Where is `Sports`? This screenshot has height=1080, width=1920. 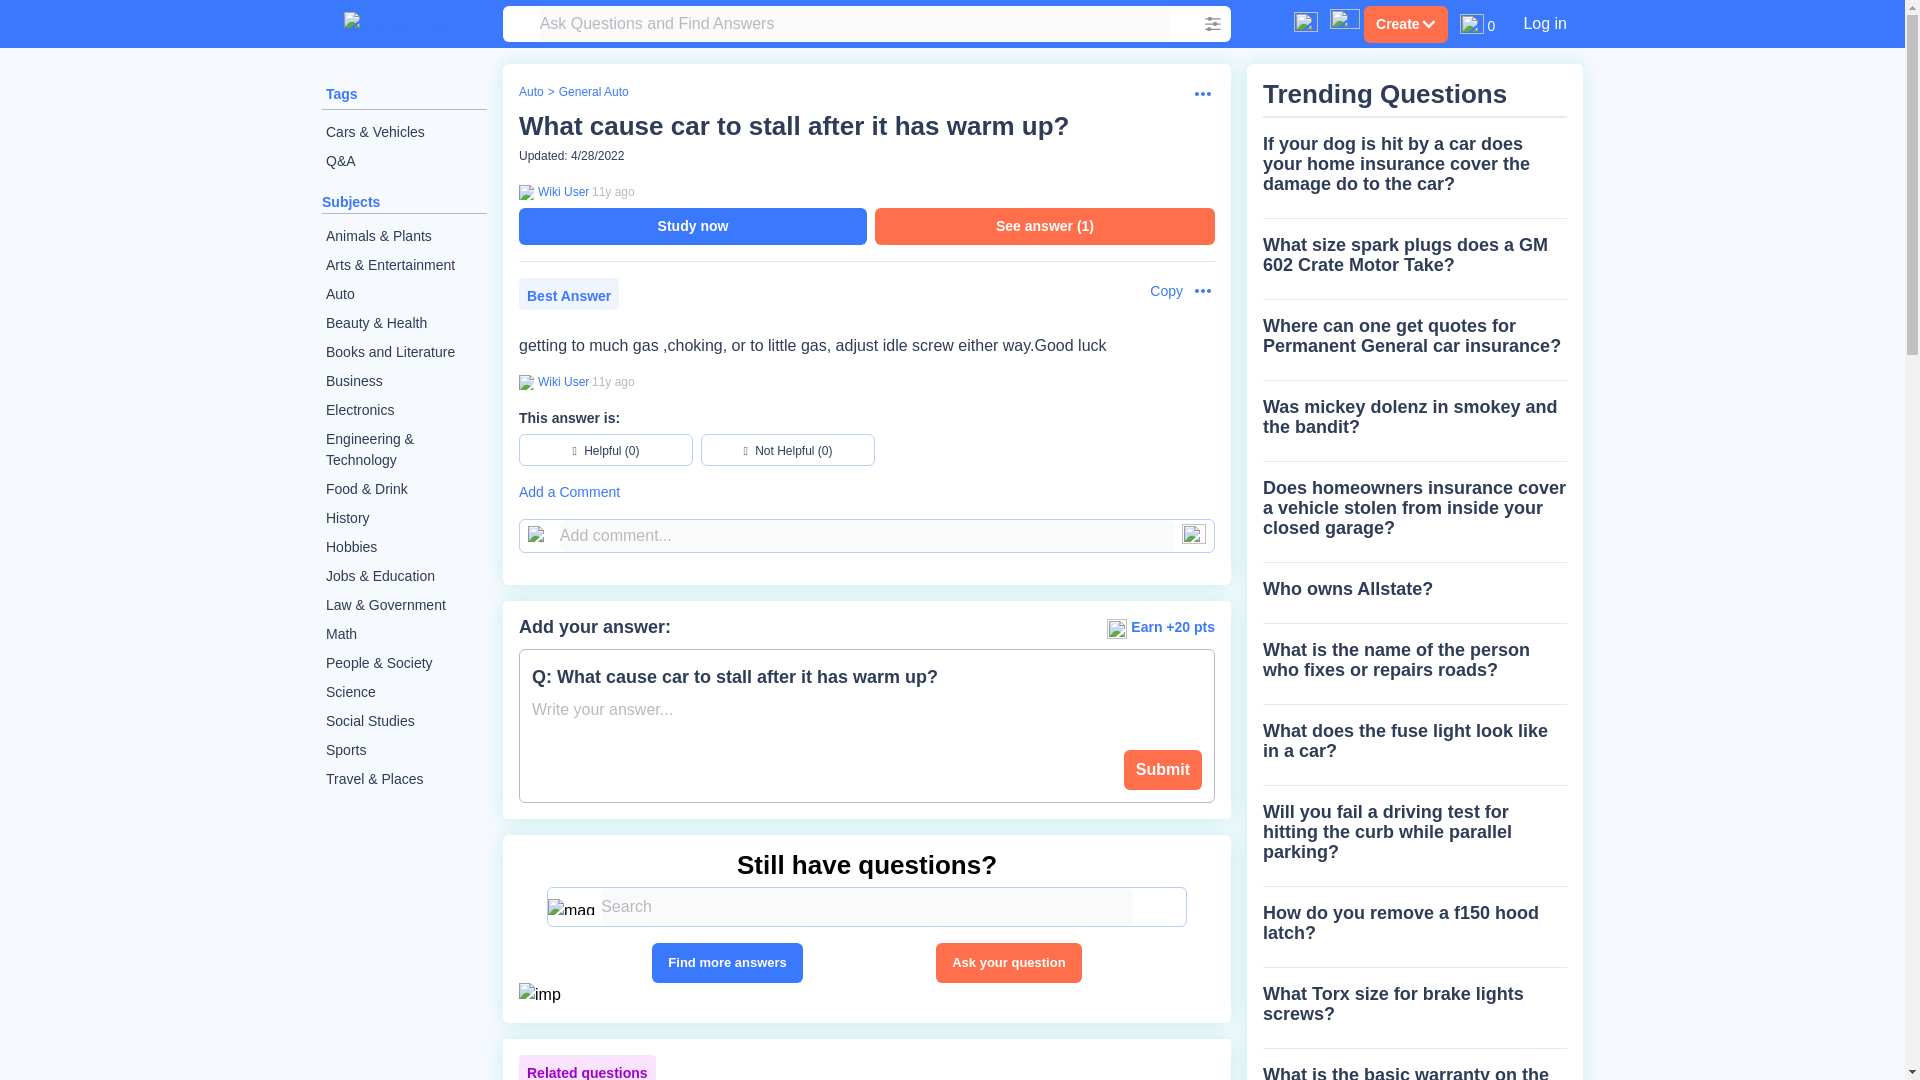
Sports is located at coordinates (404, 750).